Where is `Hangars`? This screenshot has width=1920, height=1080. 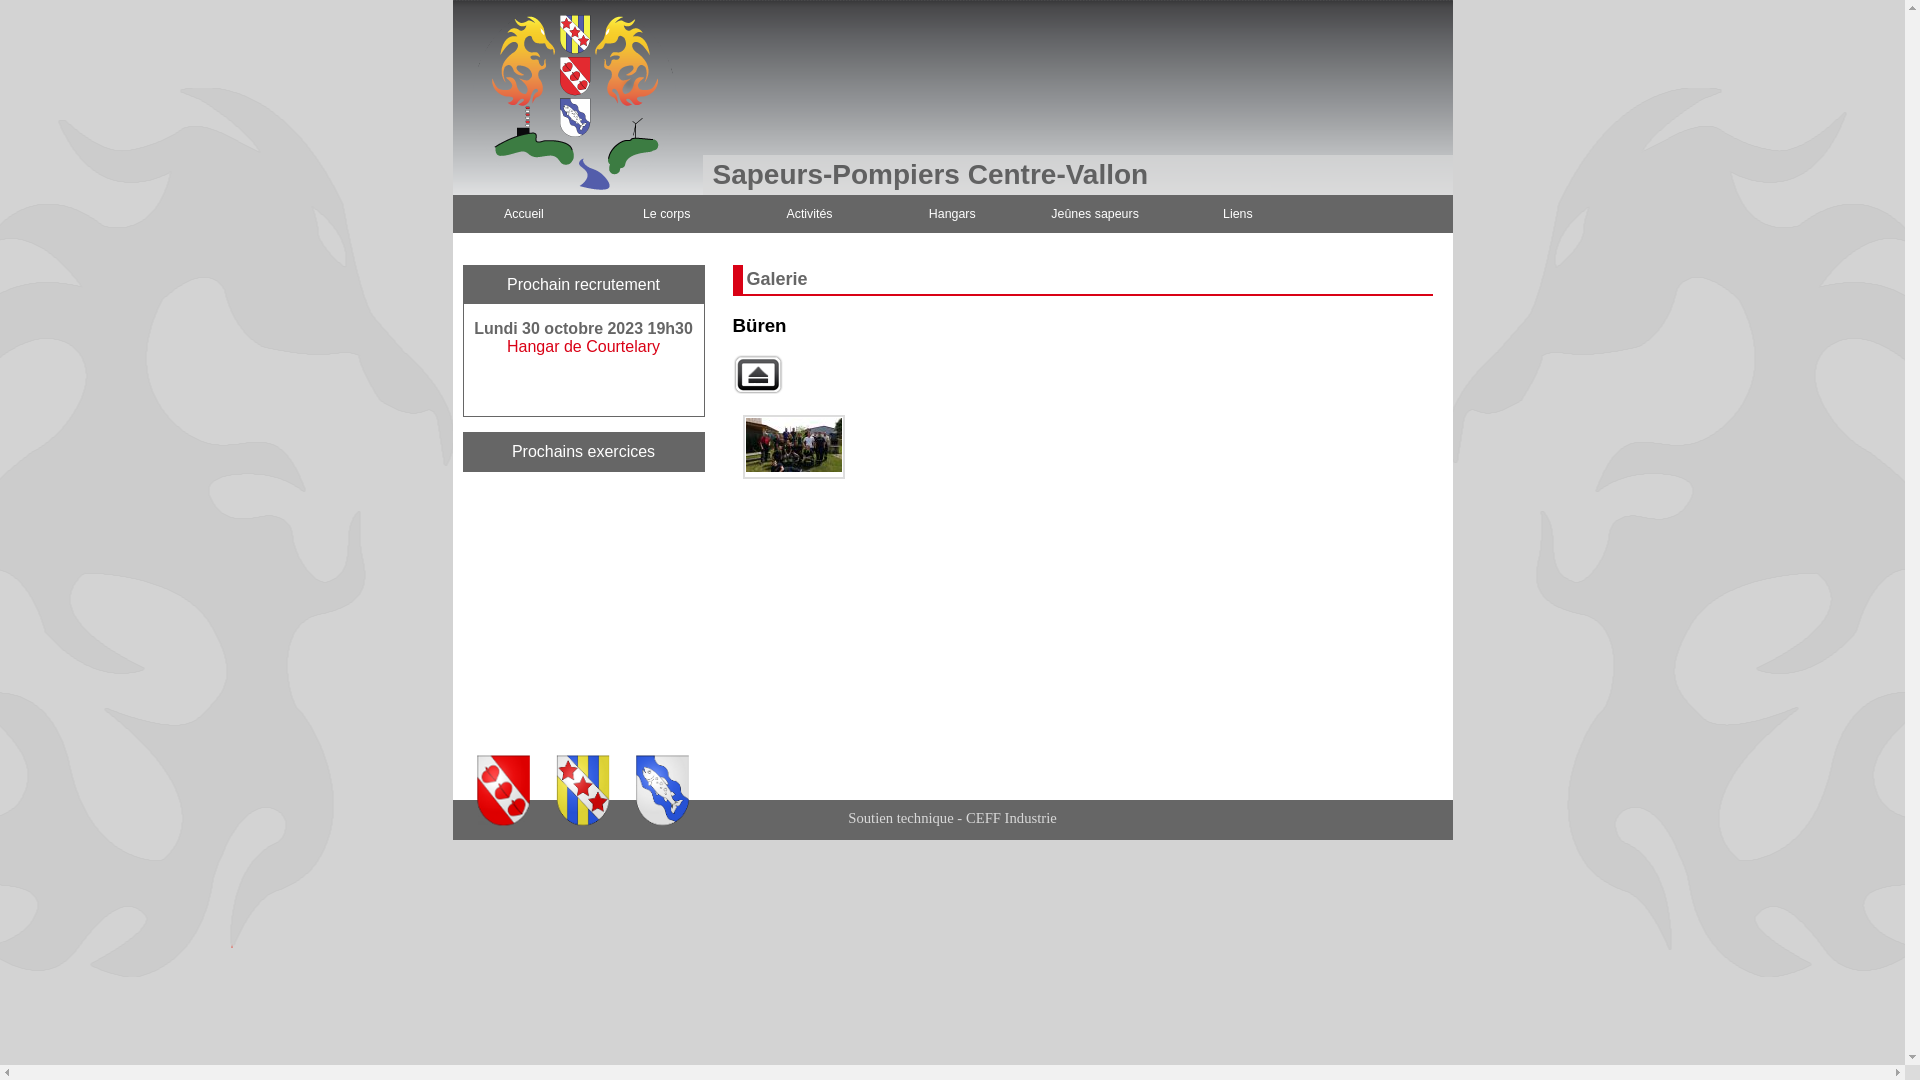 Hangars is located at coordinates (952, 214).